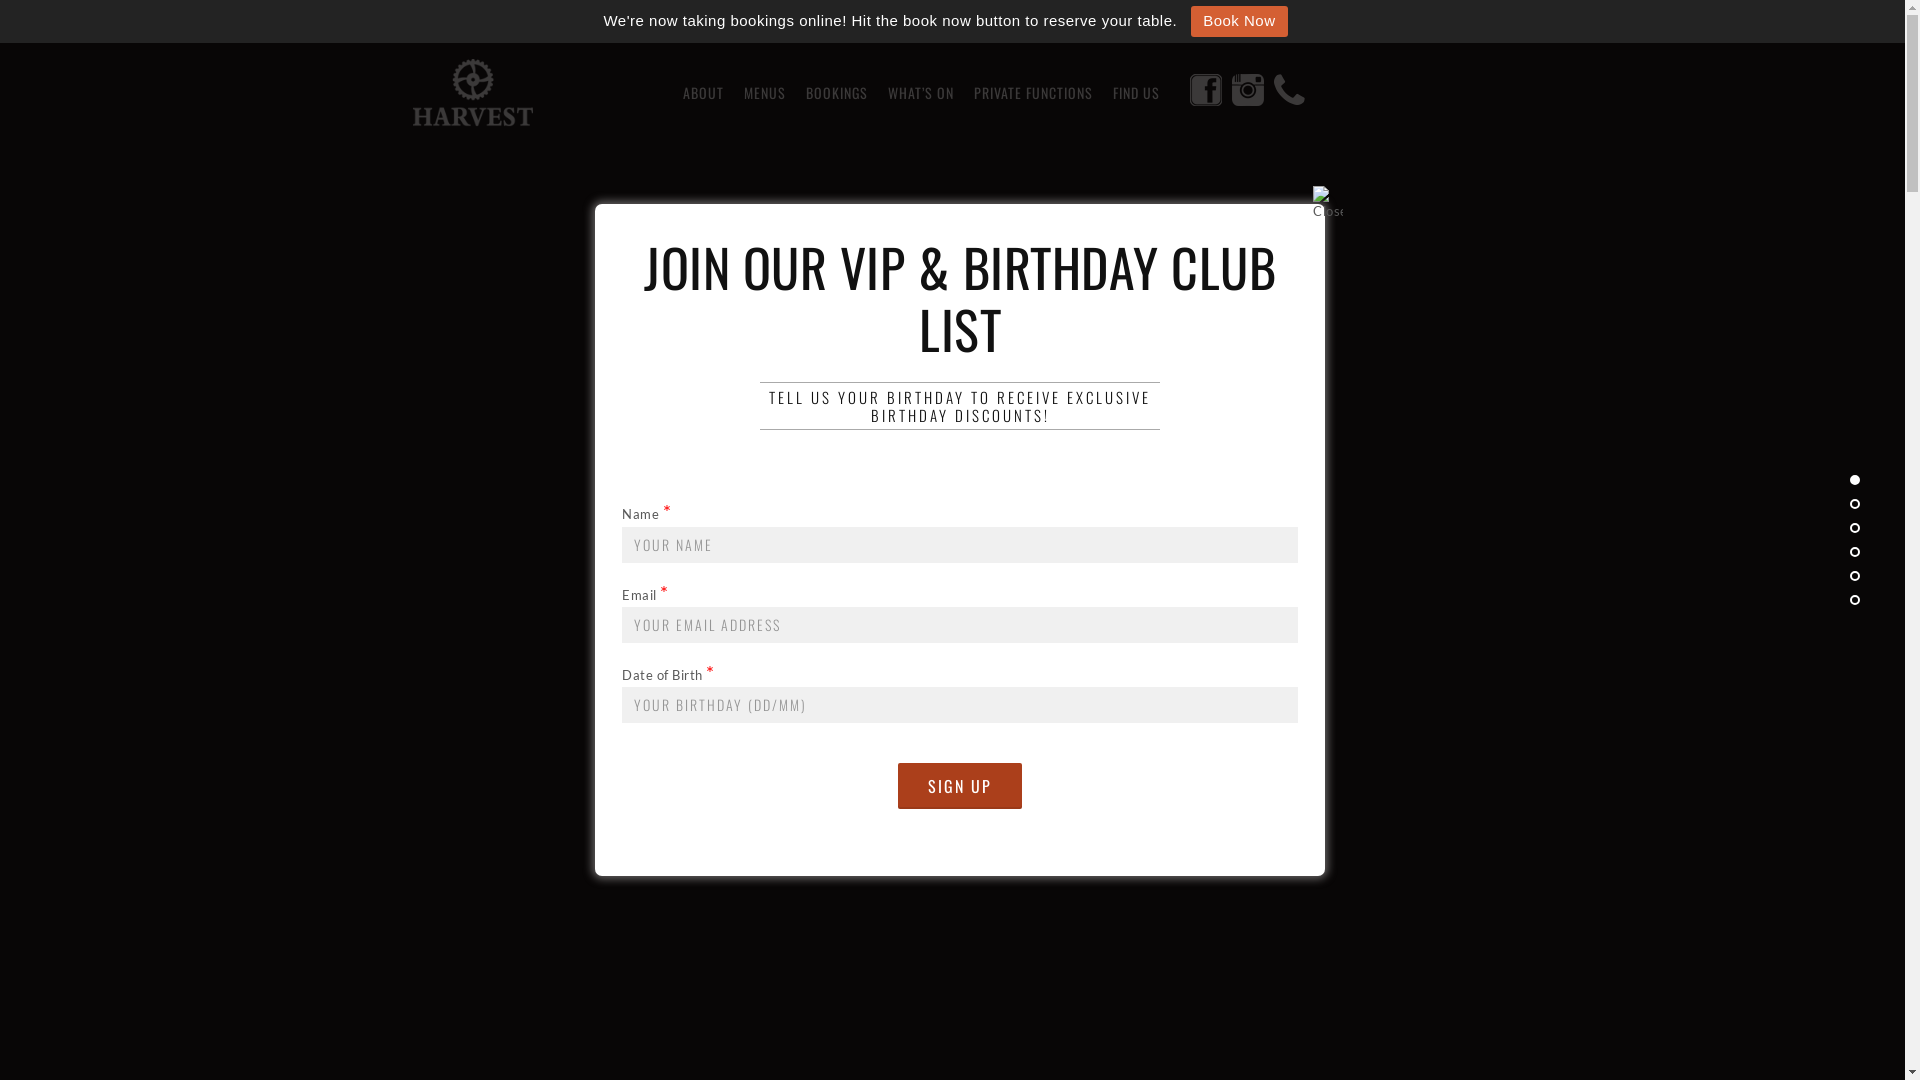  I want to click on GIFT CARDS, so click(814, 793).